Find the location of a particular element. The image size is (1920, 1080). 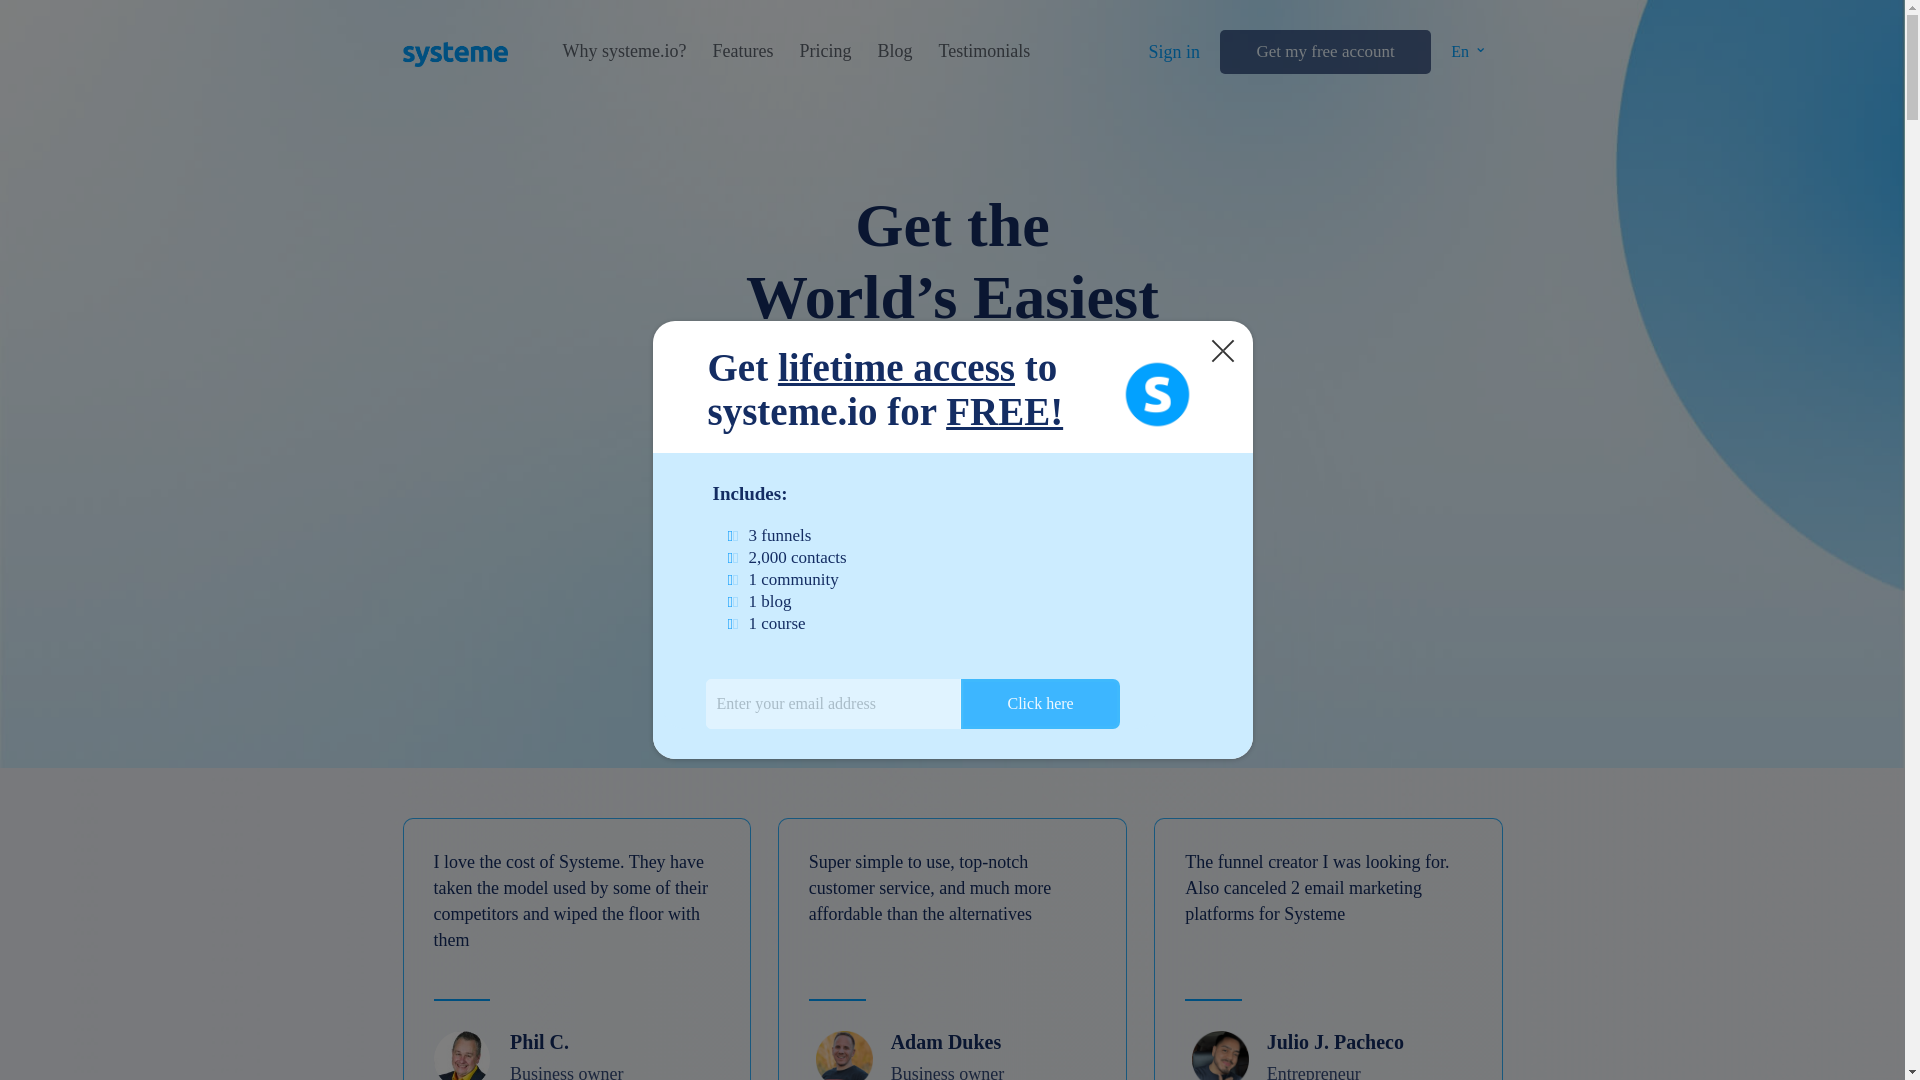

Blog is located at coordinates (894, 51).